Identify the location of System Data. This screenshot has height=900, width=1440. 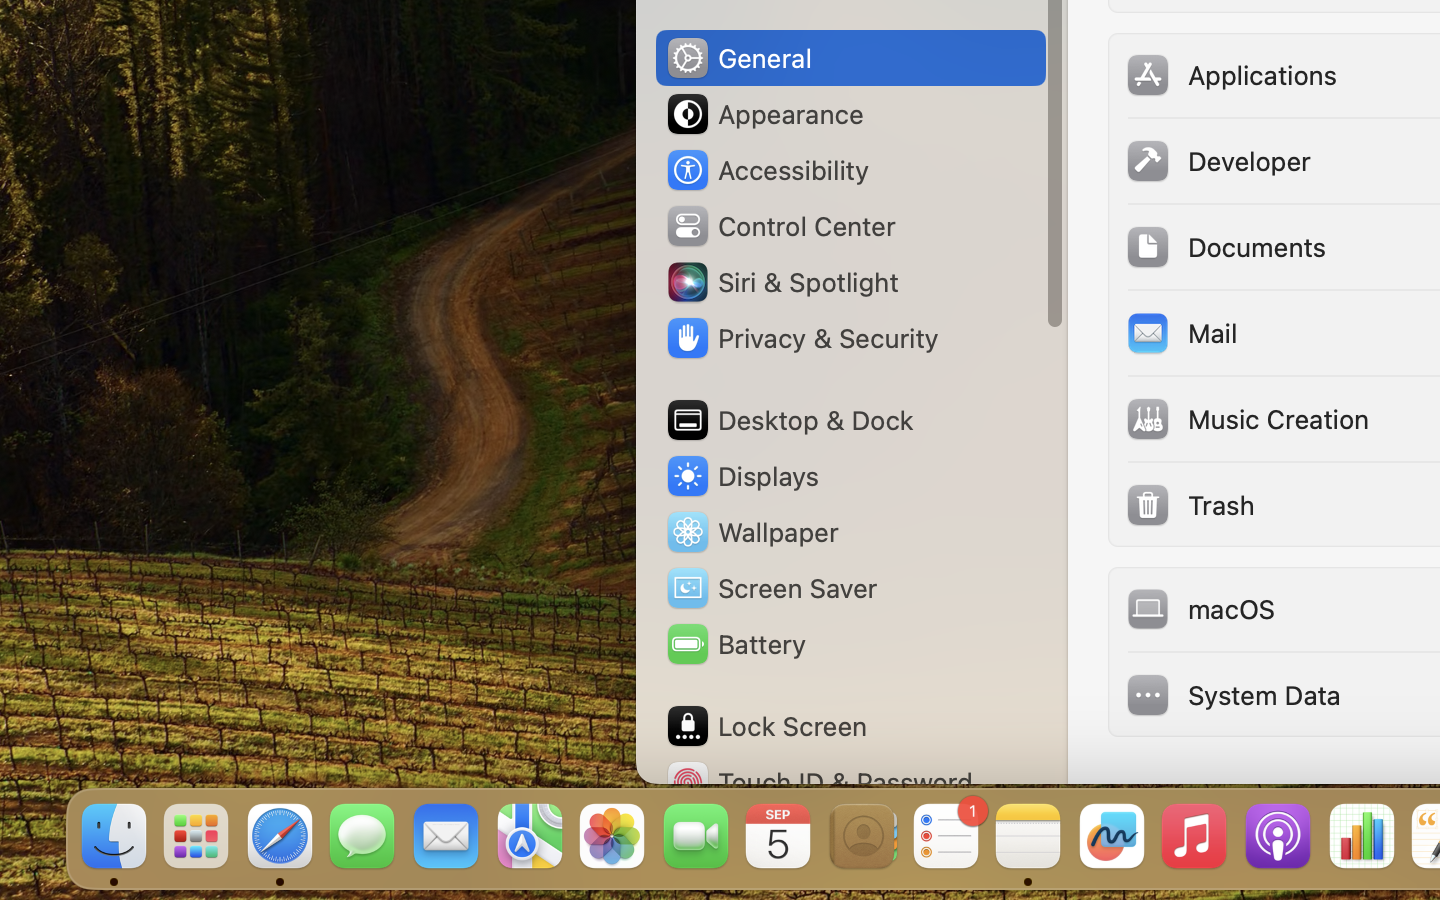
(1233, 694).